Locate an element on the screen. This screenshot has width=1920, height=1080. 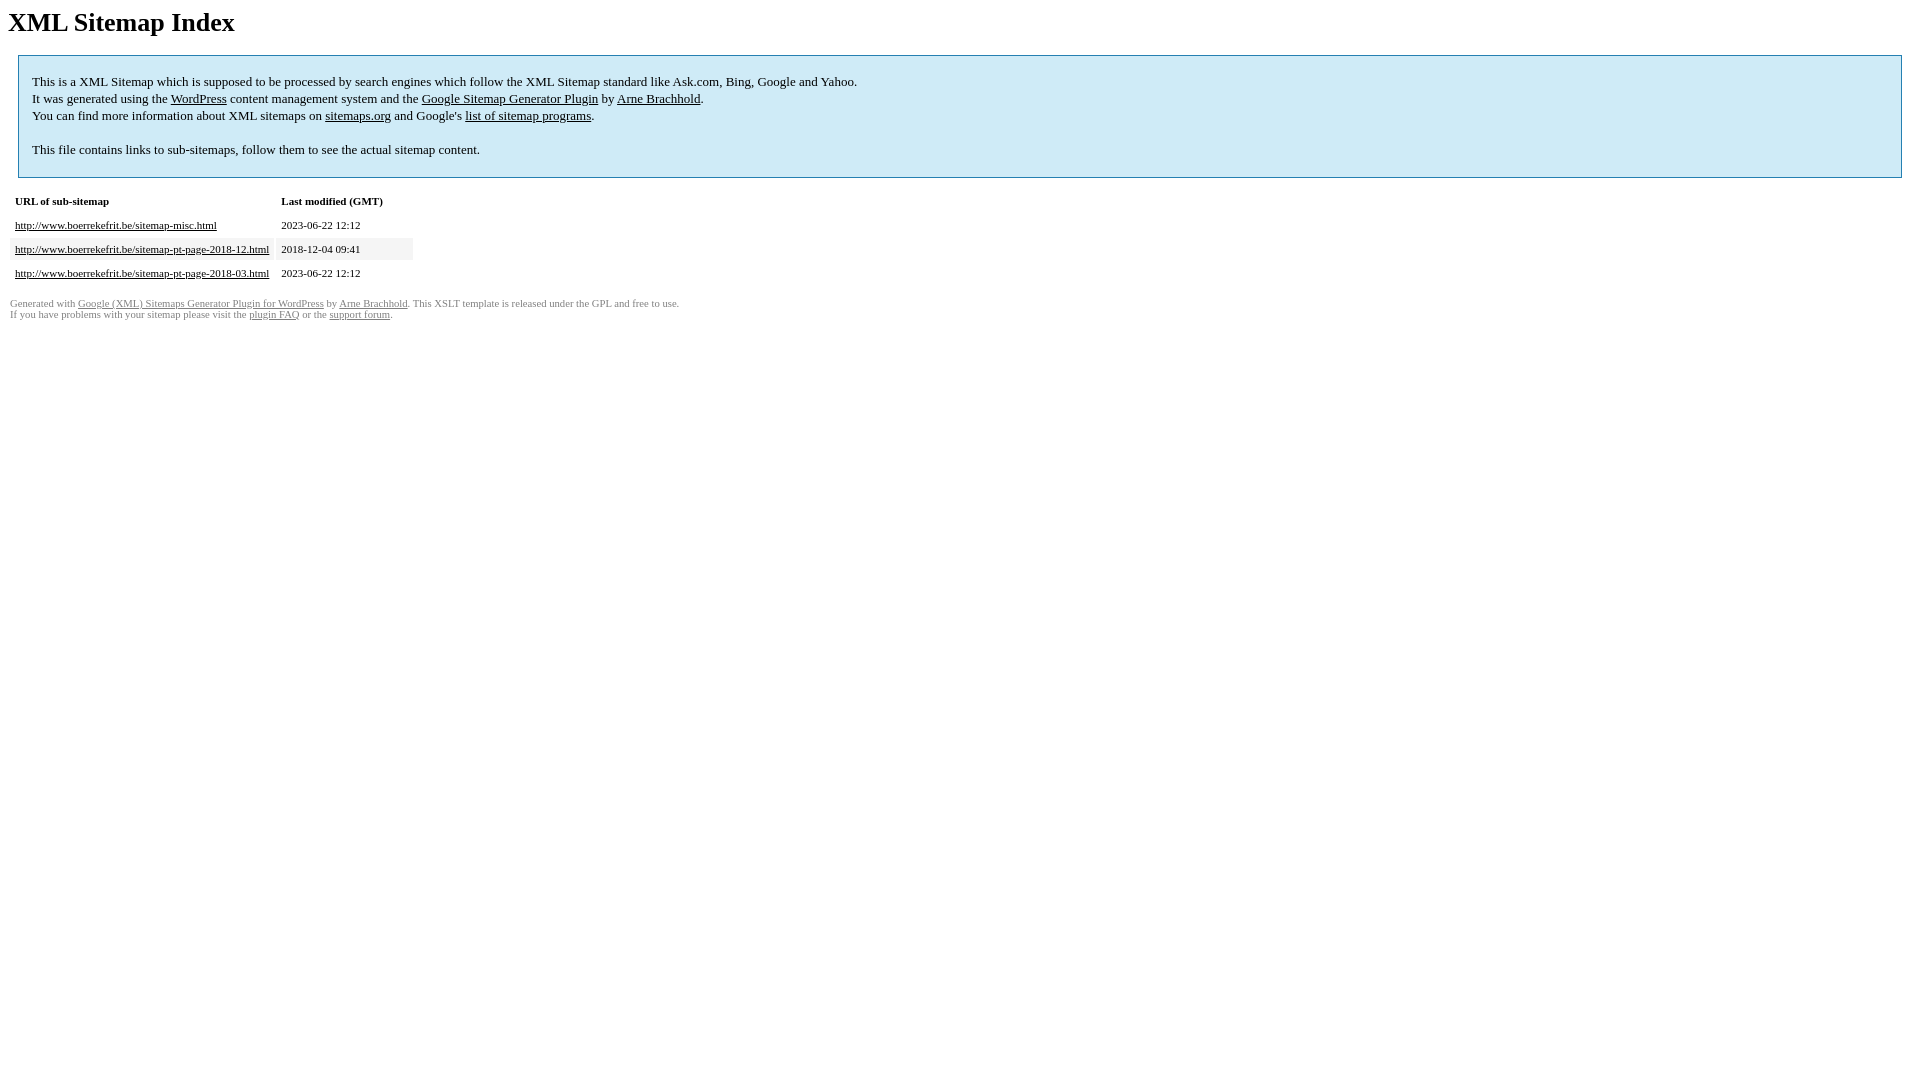
plugin FAQ is located at coordinates (274, 314).